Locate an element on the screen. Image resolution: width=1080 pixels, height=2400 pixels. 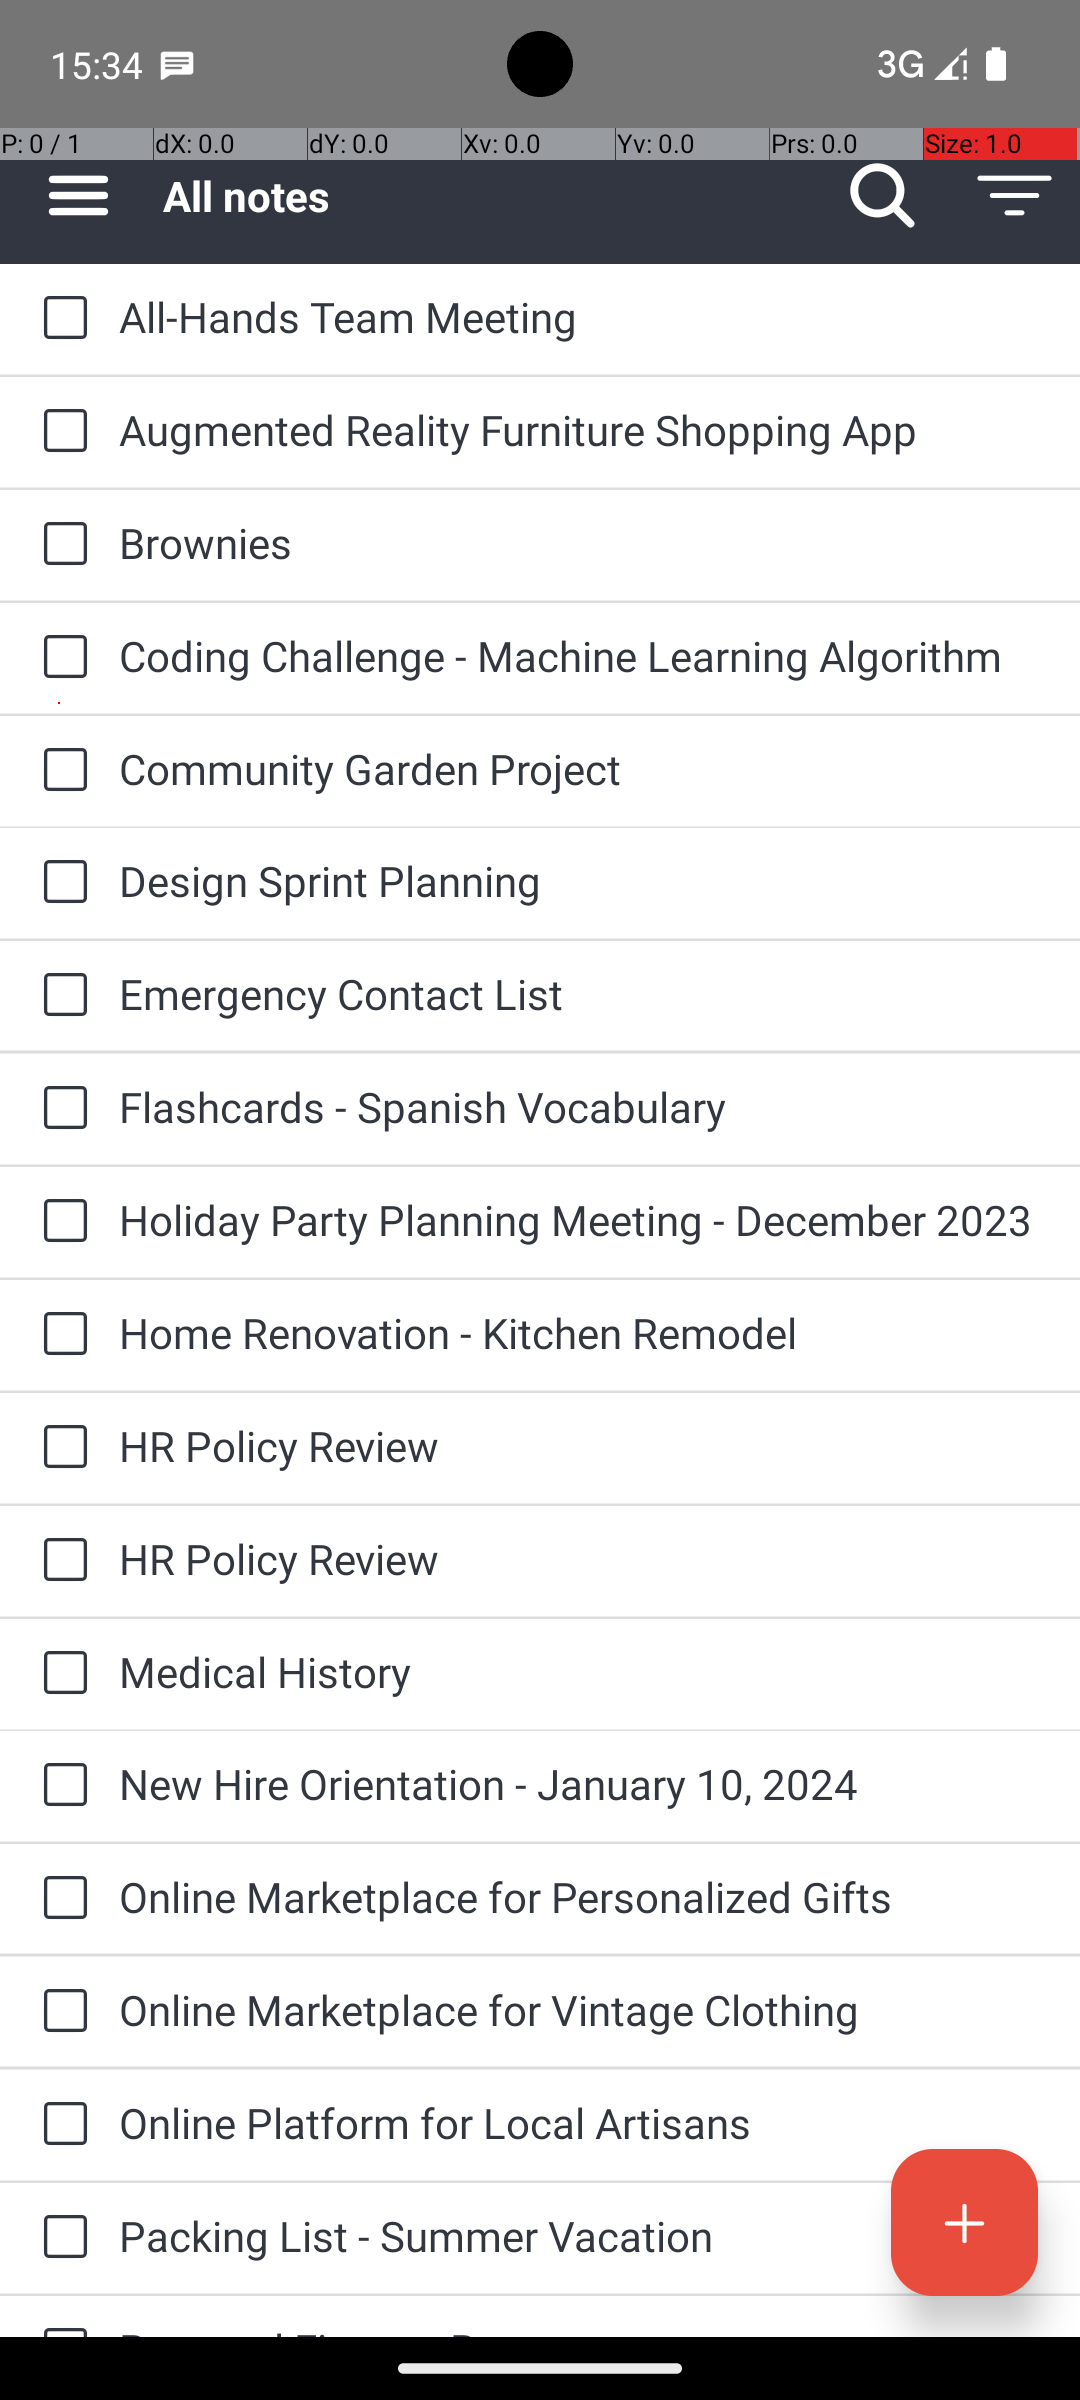
to-do: Augmented Reality Furniture Shopping App is located at coordinates (60, 432).